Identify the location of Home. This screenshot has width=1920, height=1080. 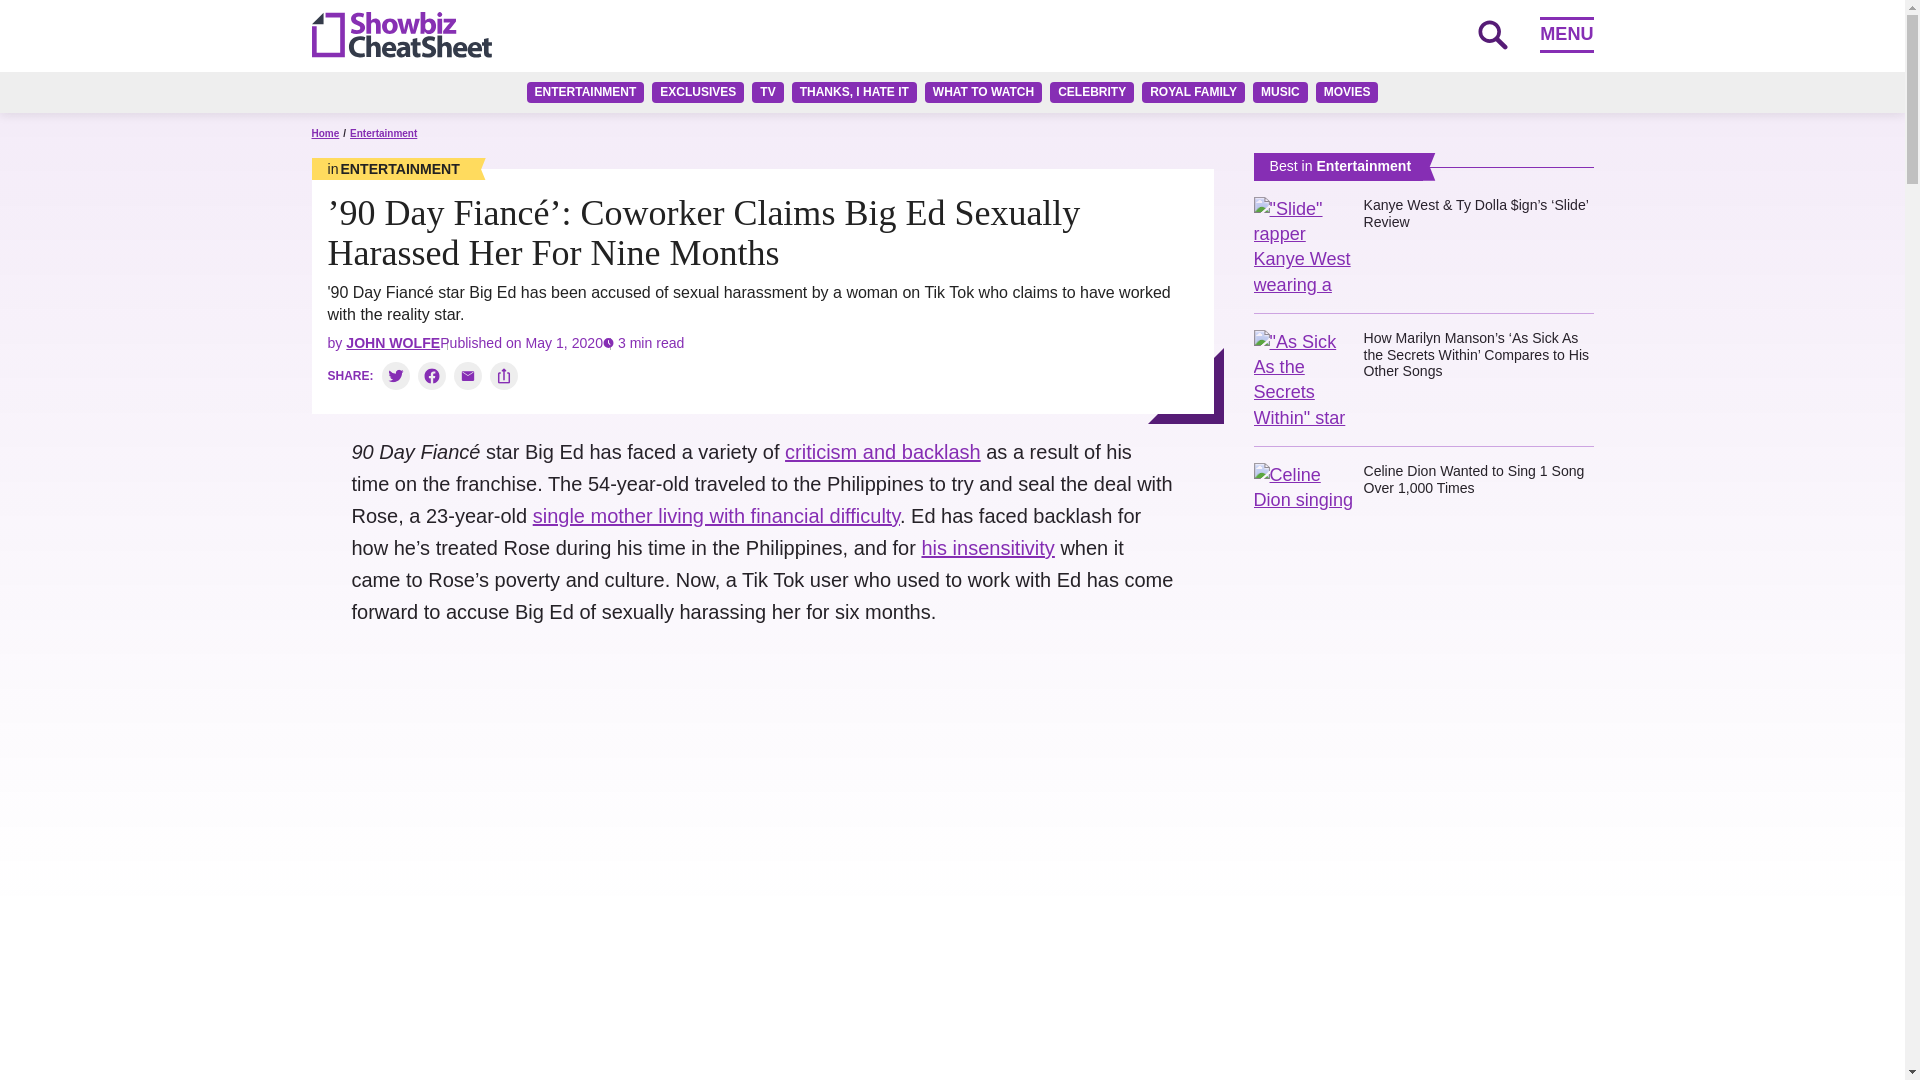
(325, 134).